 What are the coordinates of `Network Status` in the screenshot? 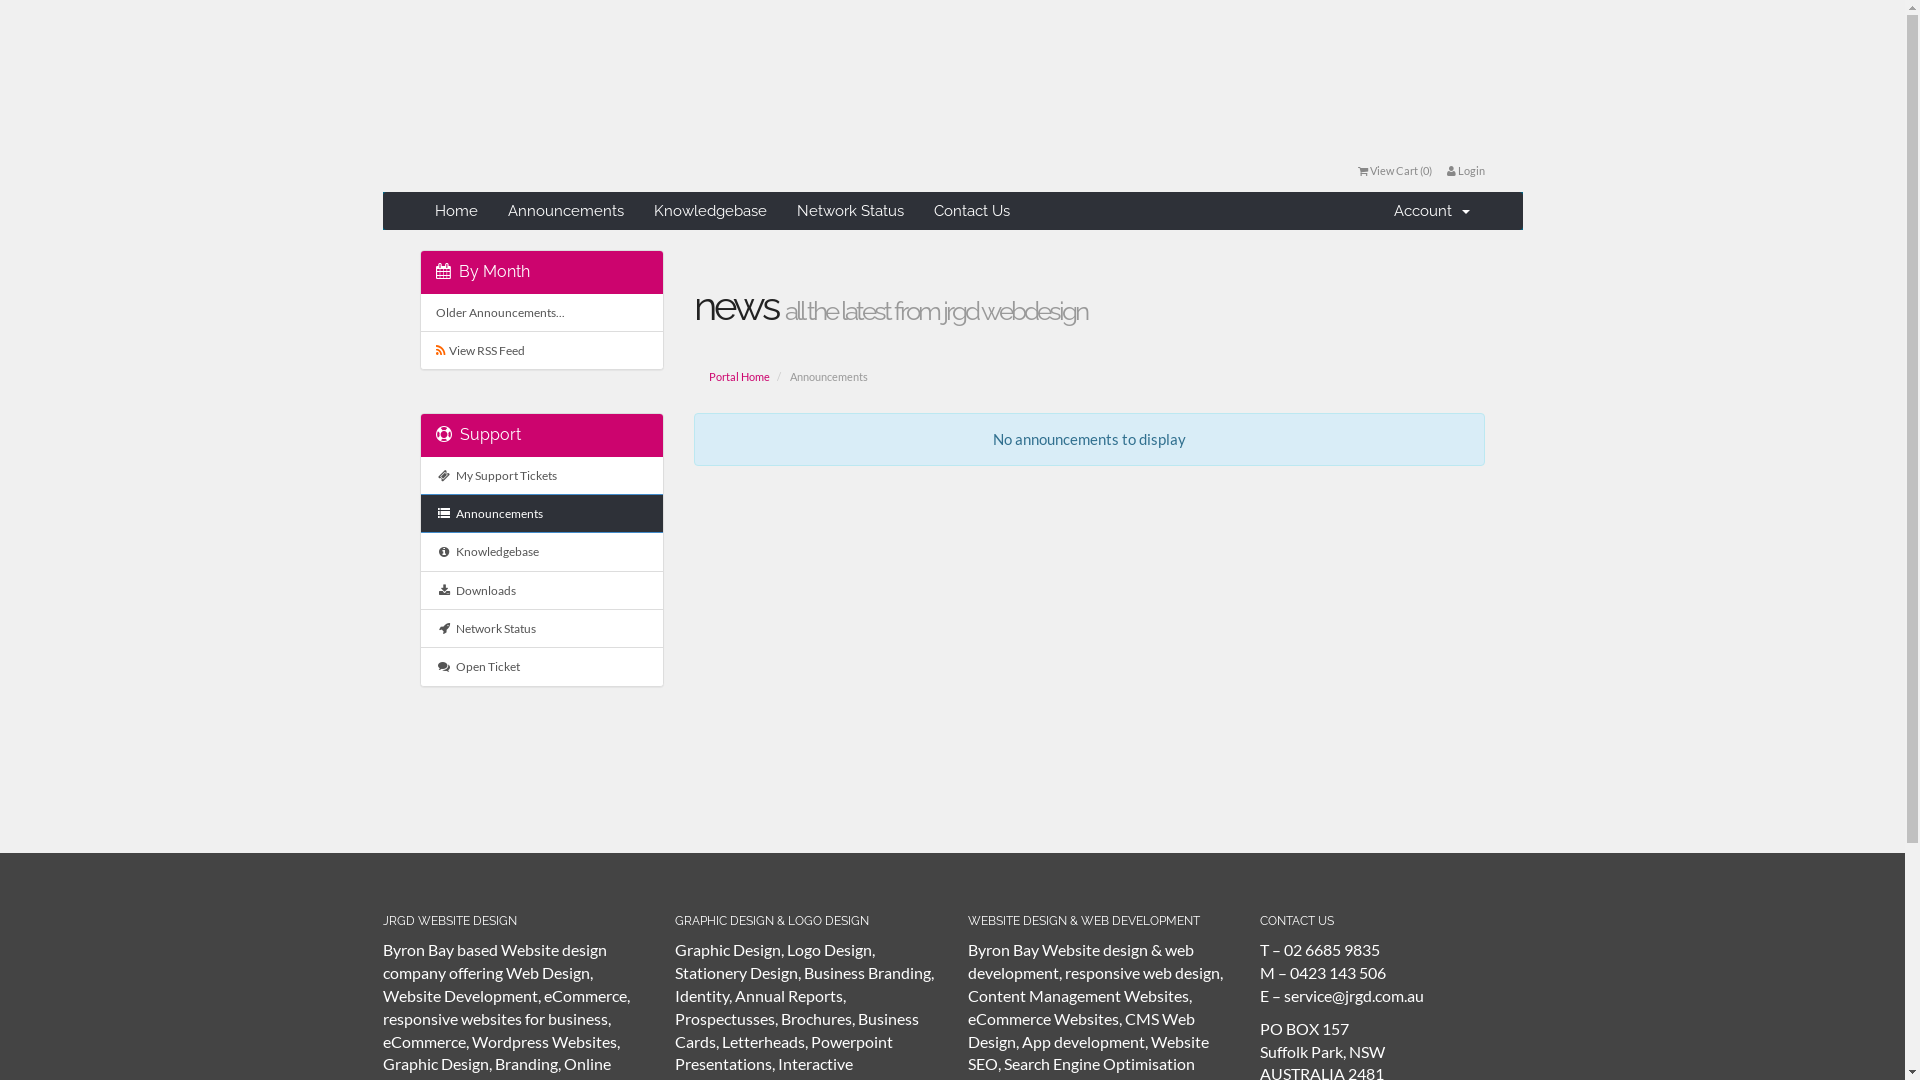 It's located at (850, 211).